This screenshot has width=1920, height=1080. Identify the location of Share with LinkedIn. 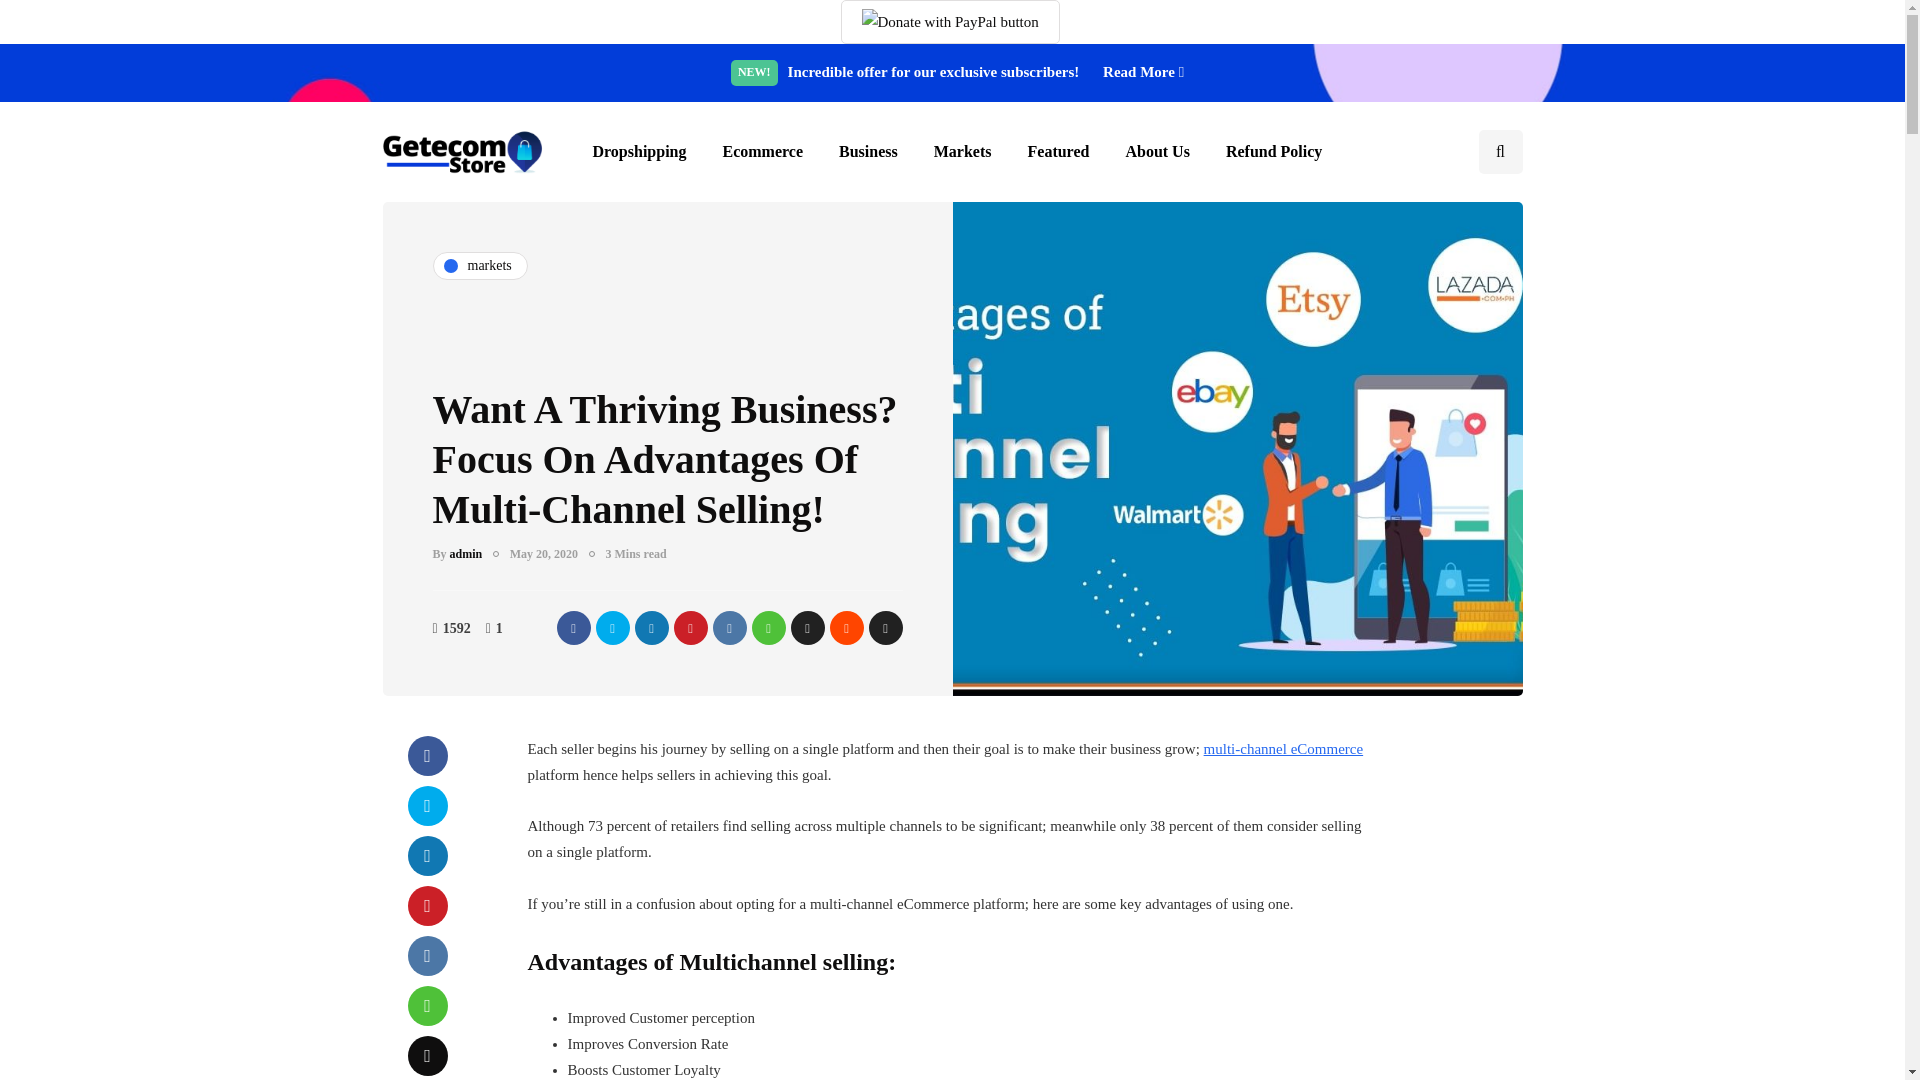
(650, 628).